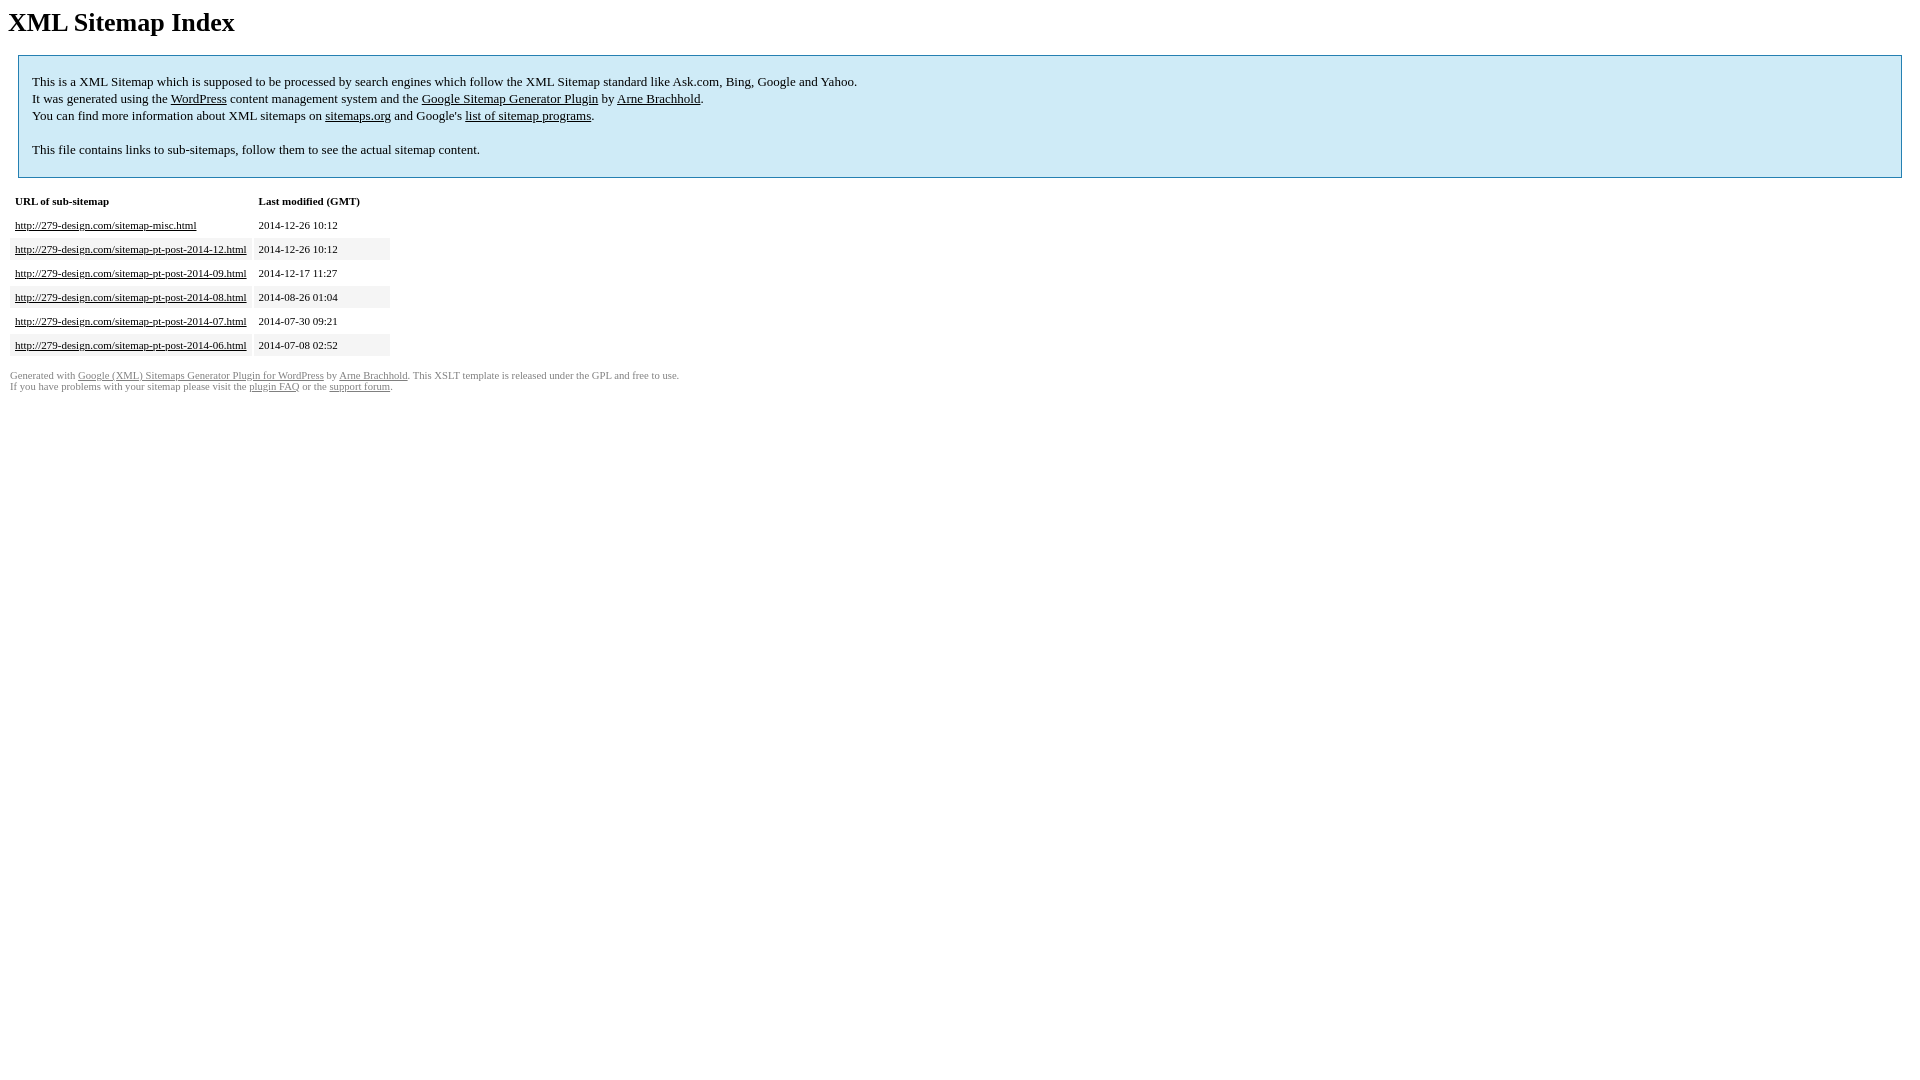 The height and width of the screenshot is (1080, 1920). I want to click on WordPress, so click(199, 98).